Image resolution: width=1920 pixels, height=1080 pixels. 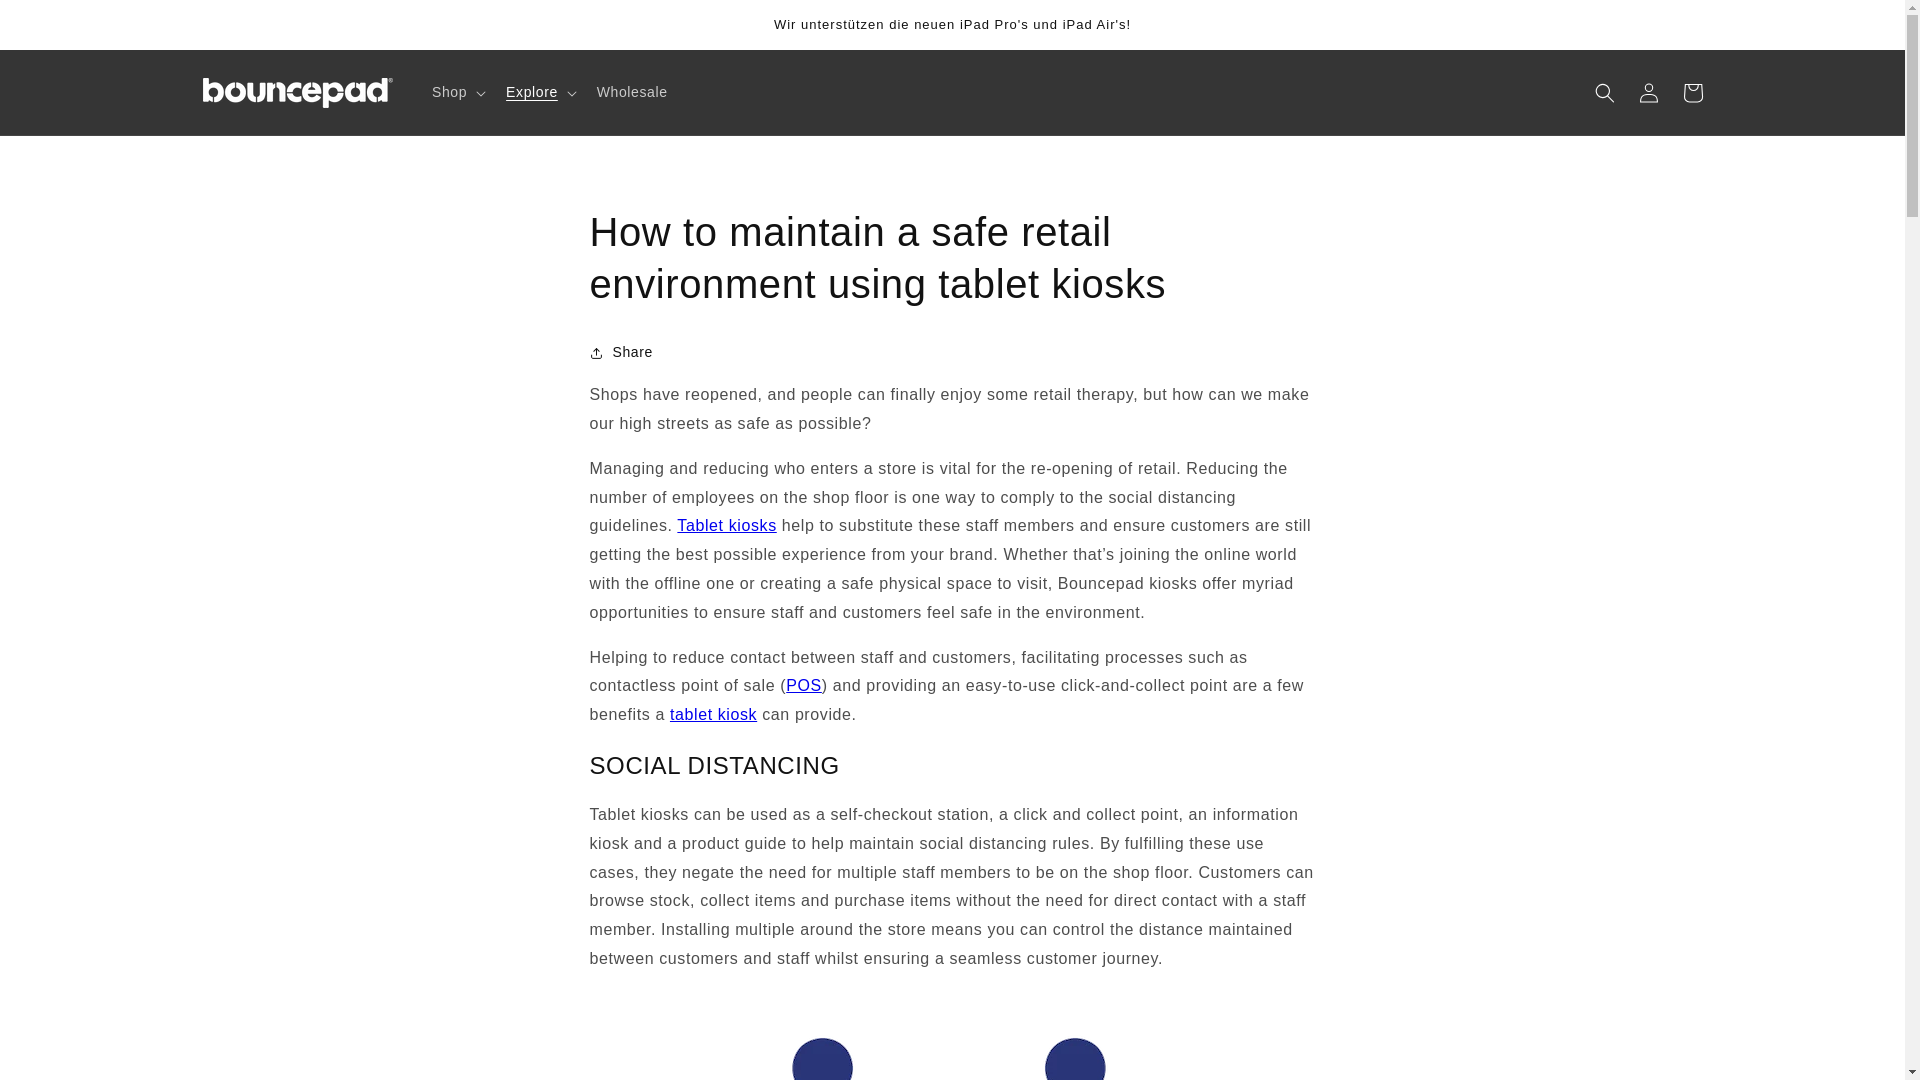 I want to click on Tablet kiosks, so click(x=726, y=525).